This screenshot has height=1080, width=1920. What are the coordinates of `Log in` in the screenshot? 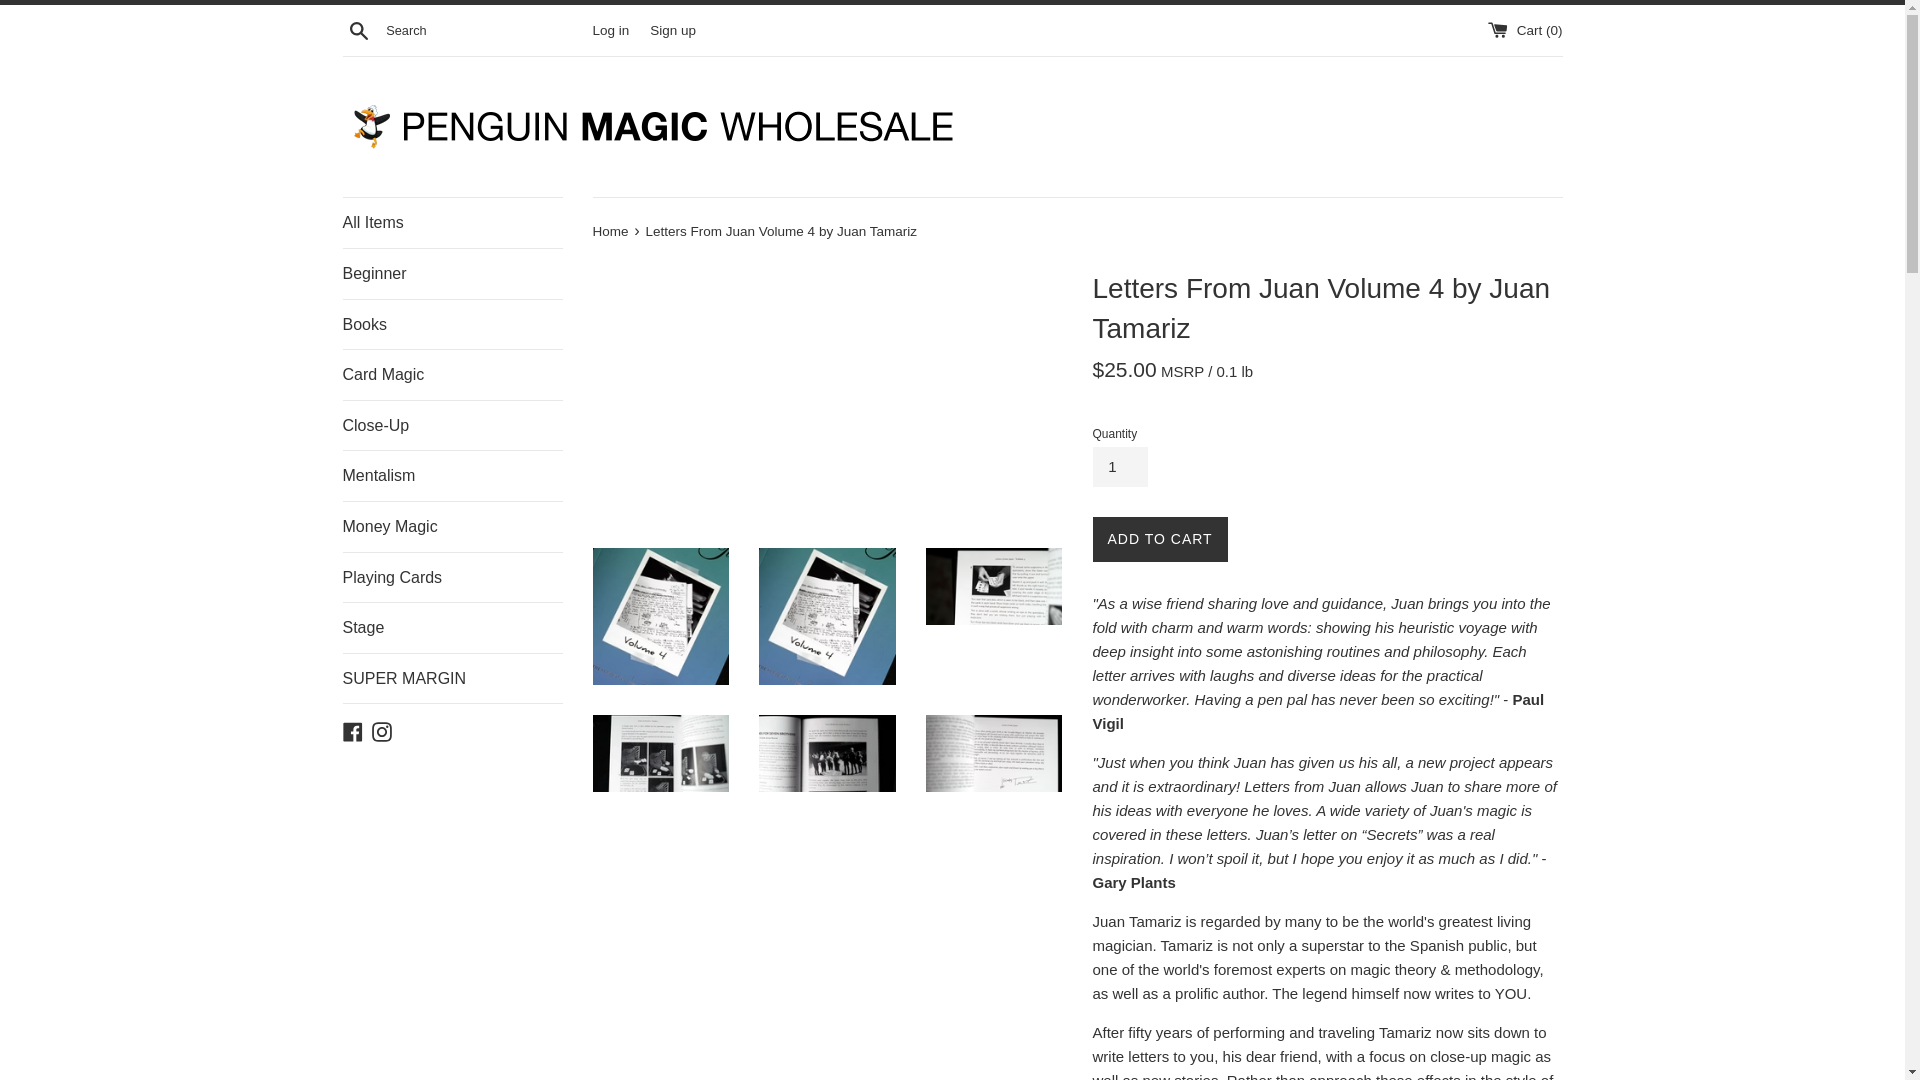 It's located at (610, 28).